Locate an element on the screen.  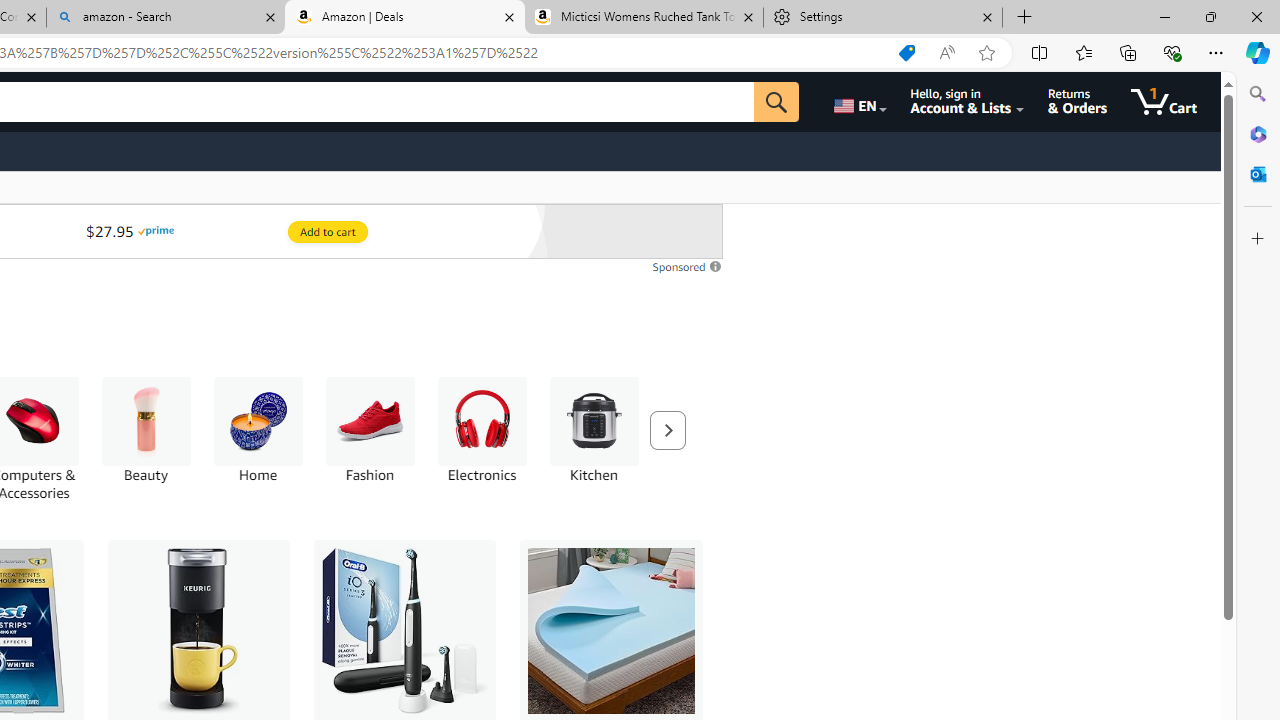
Home Home is located at coordinates (258, 430).